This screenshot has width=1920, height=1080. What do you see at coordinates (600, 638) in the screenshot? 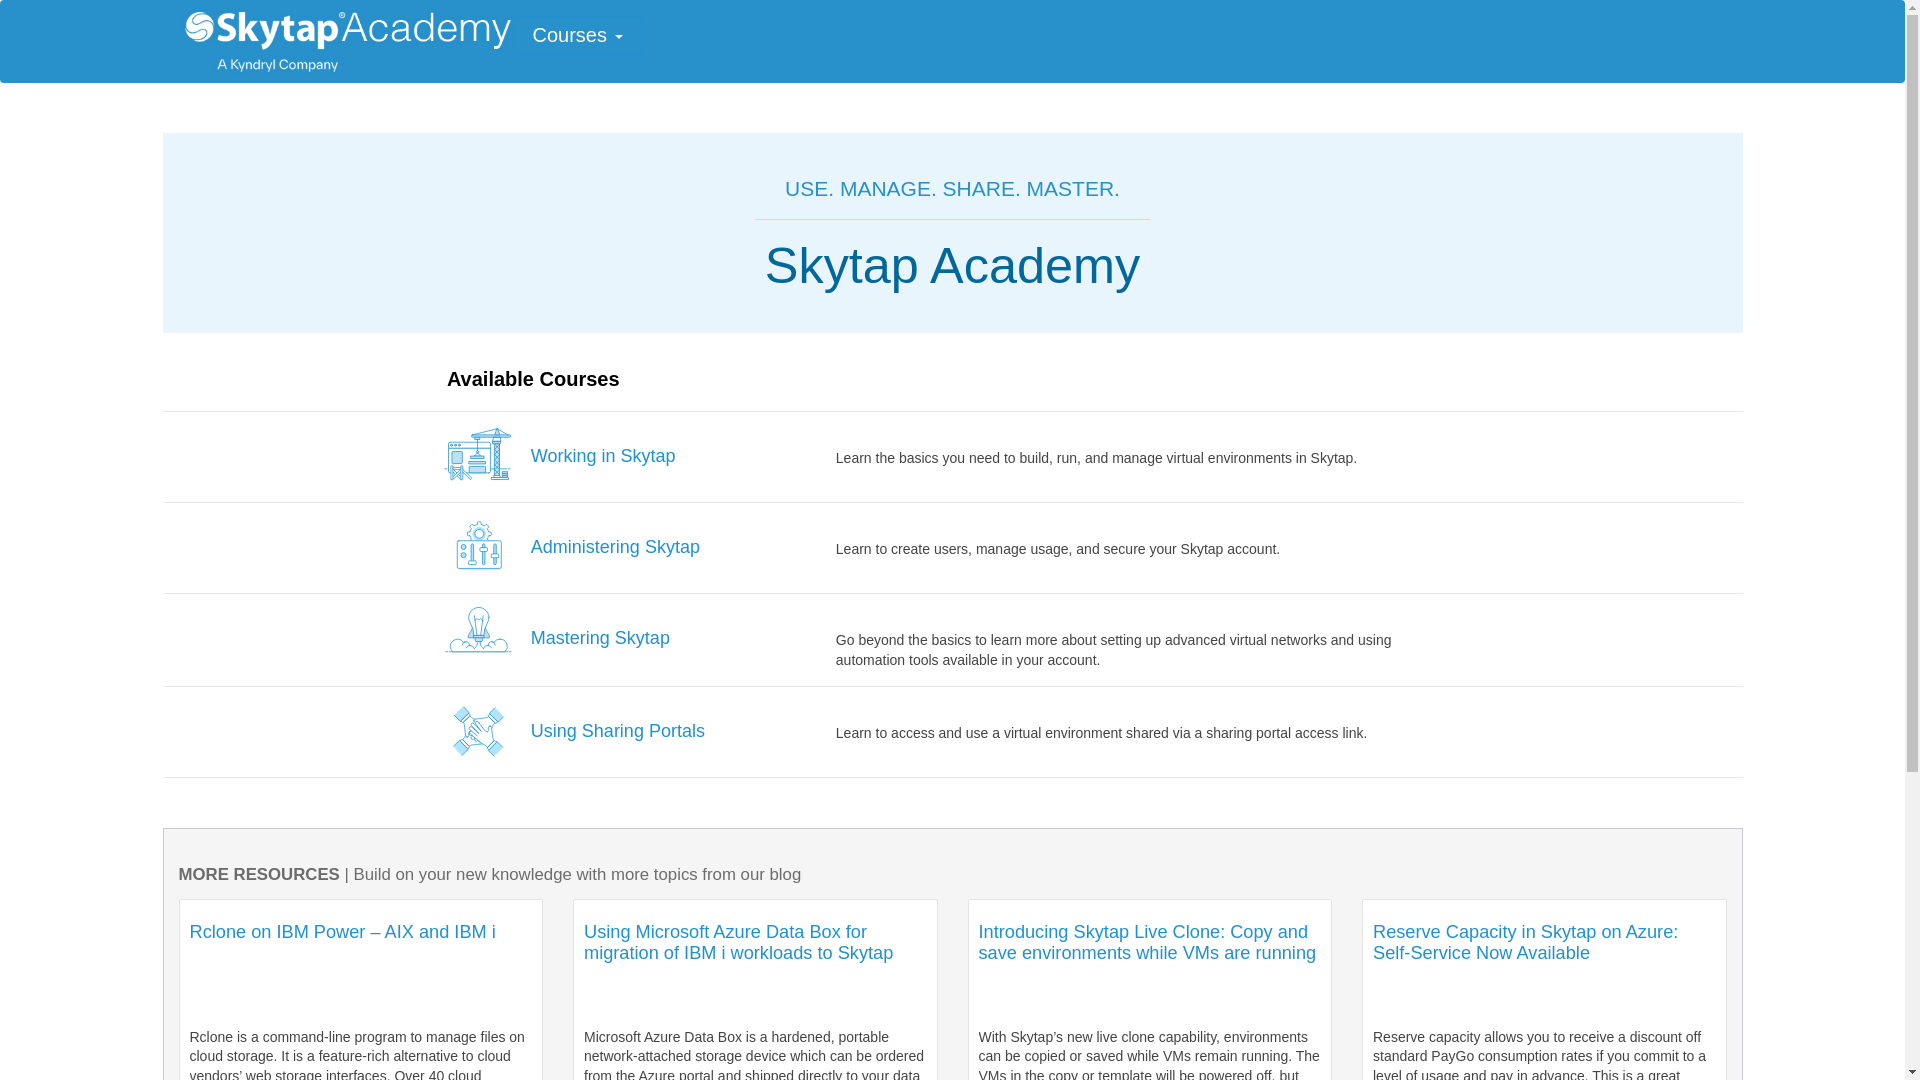
I see `Mastering Skytap` at bounding box center [600, 638].